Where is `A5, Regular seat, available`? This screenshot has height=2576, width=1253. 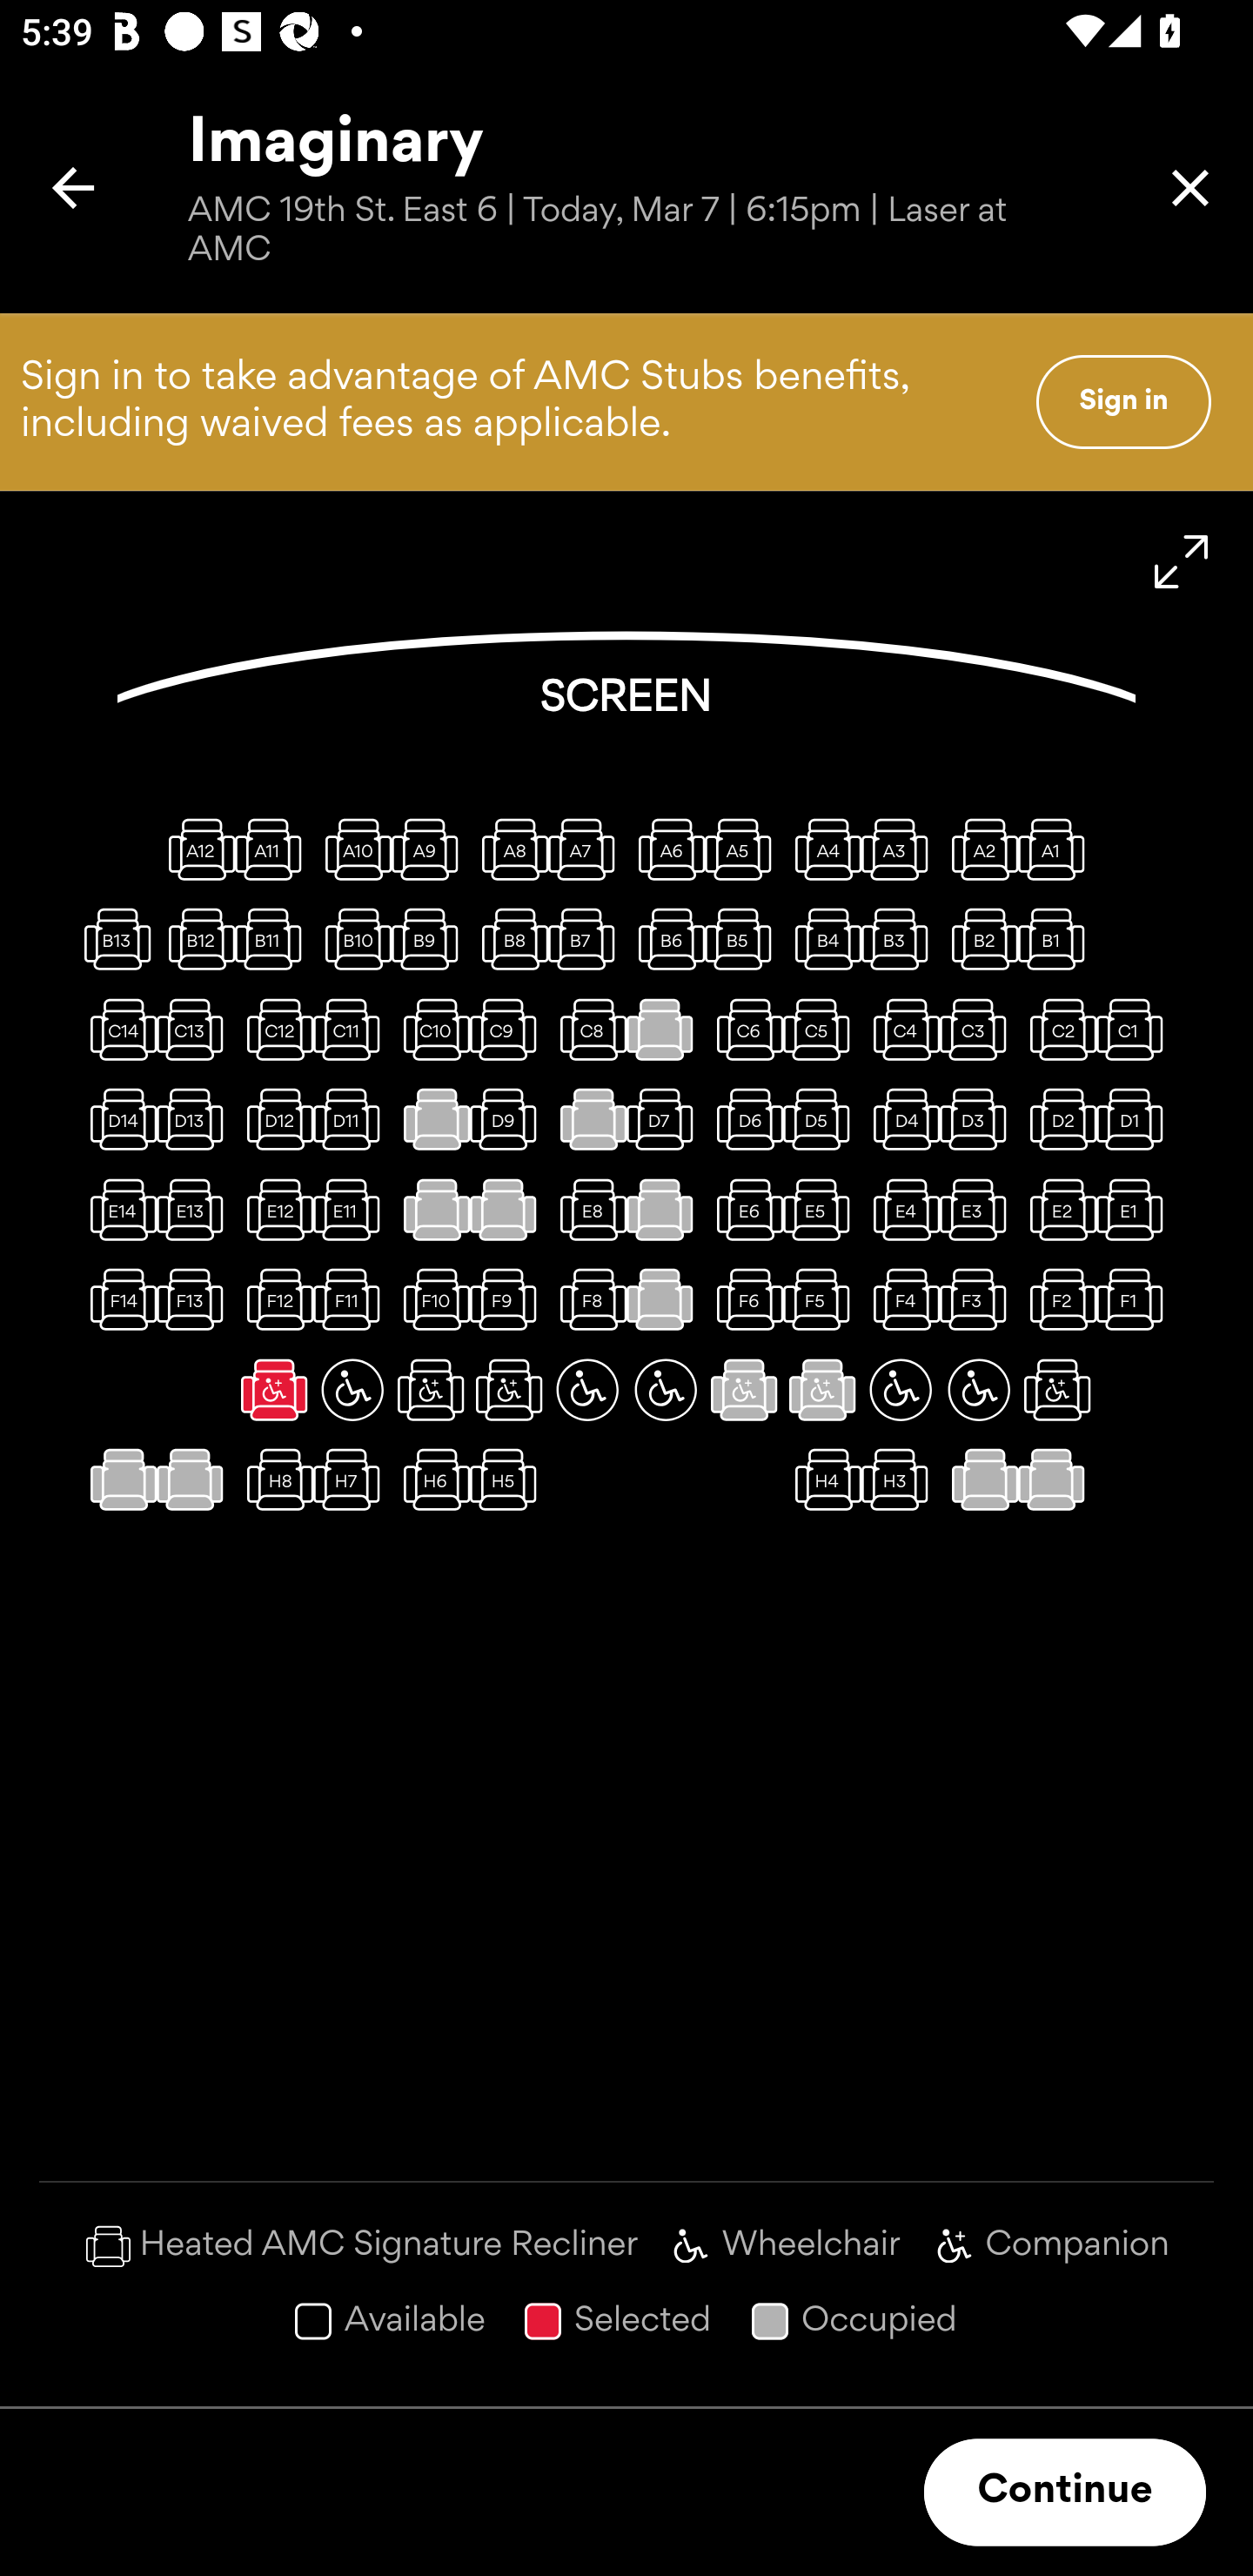 A5, Regular seat, available is located at coordinates (743, 849).